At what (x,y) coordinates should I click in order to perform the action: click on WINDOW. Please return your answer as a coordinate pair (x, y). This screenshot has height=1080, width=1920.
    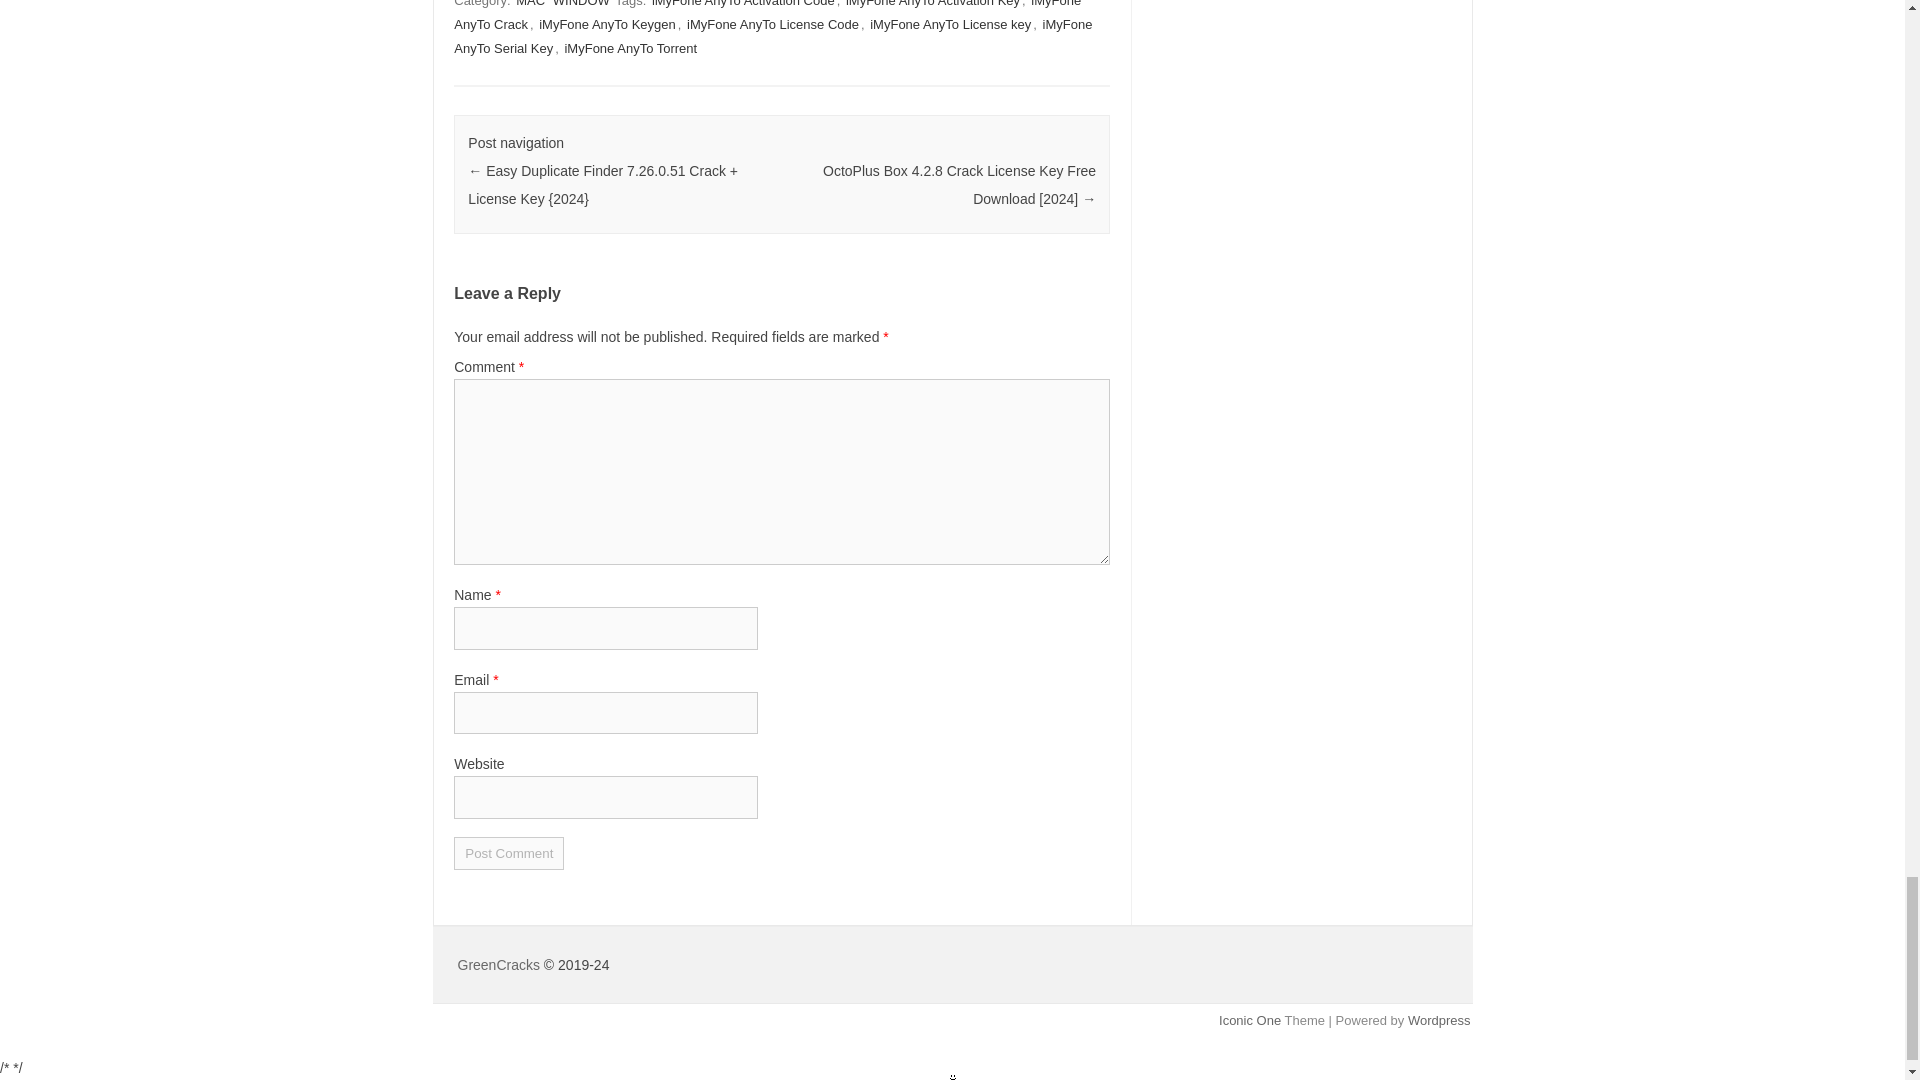
    Looking at the image, I should click on (582, 4).